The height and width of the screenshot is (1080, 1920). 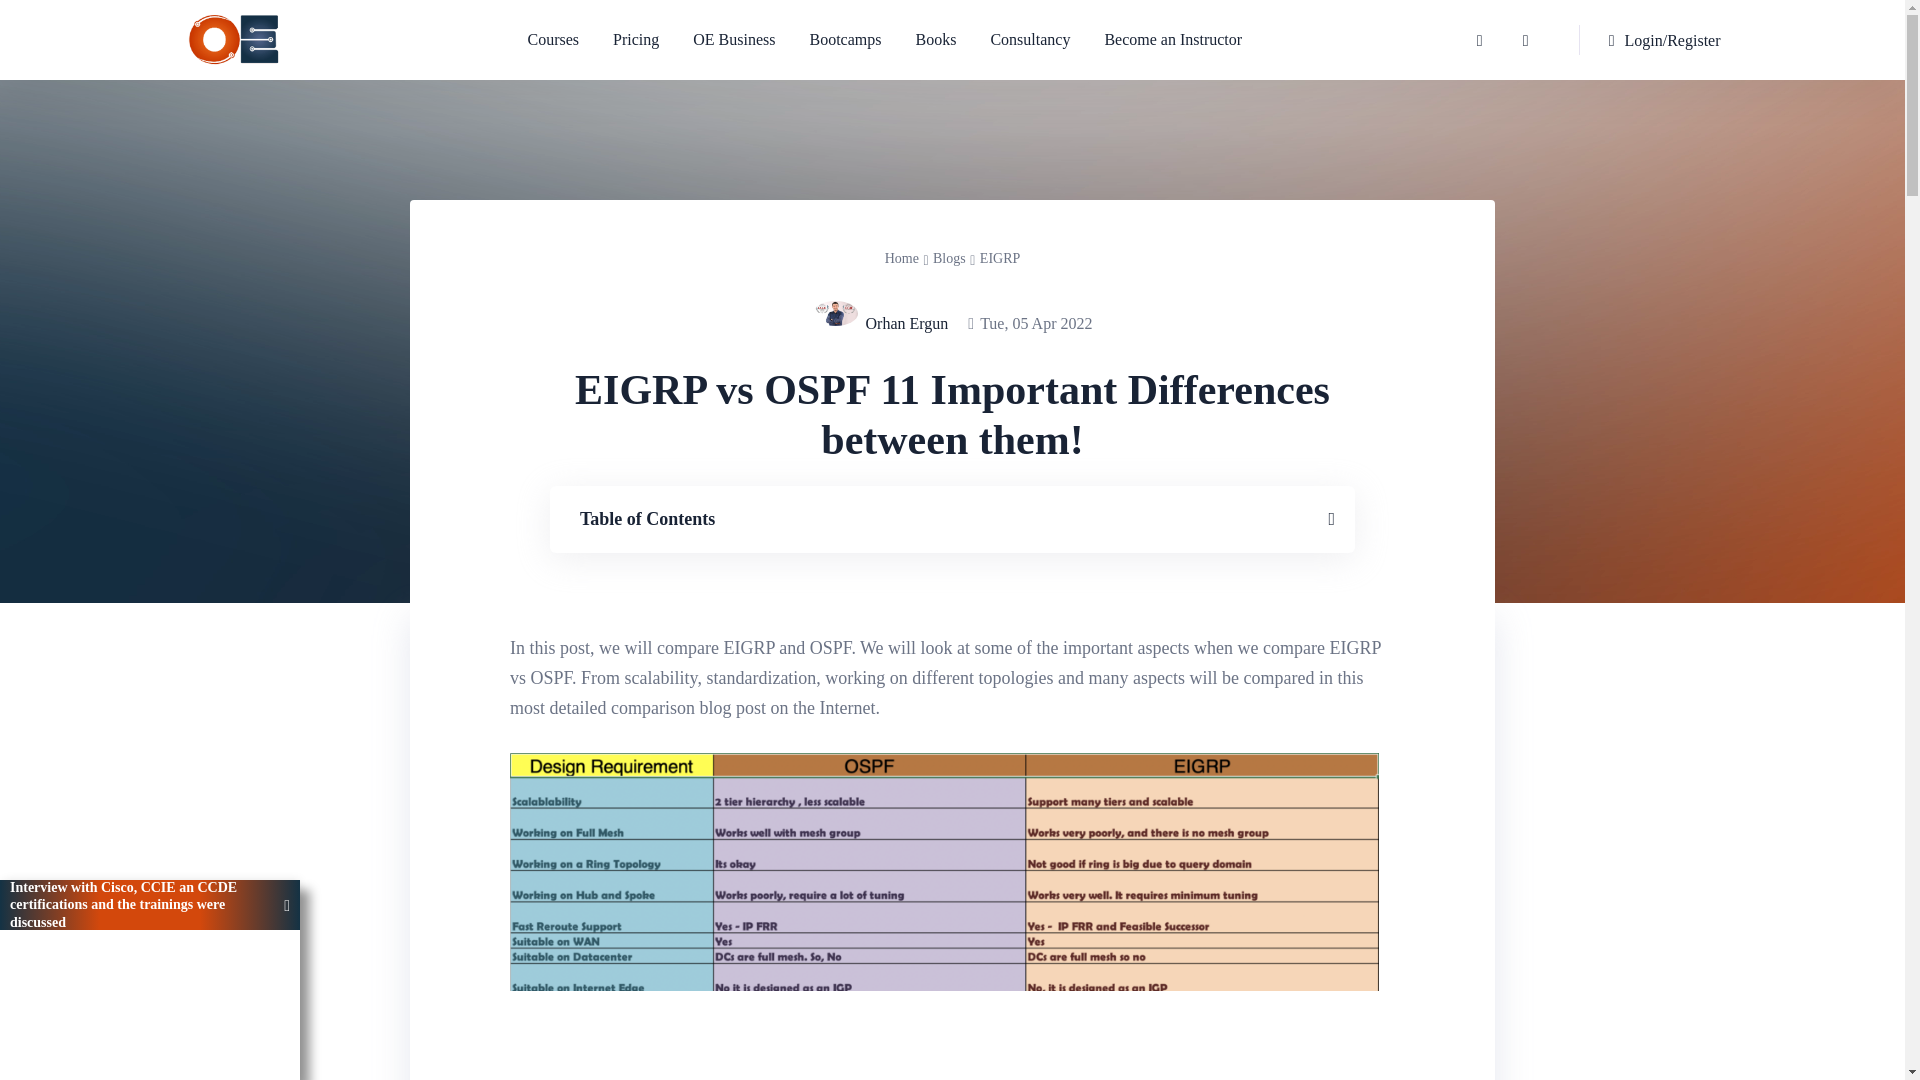 What do you see at coordinates (1164, 40) in the screenshot?
I see `Become an Instructor` at bounding box center [1164, 40].